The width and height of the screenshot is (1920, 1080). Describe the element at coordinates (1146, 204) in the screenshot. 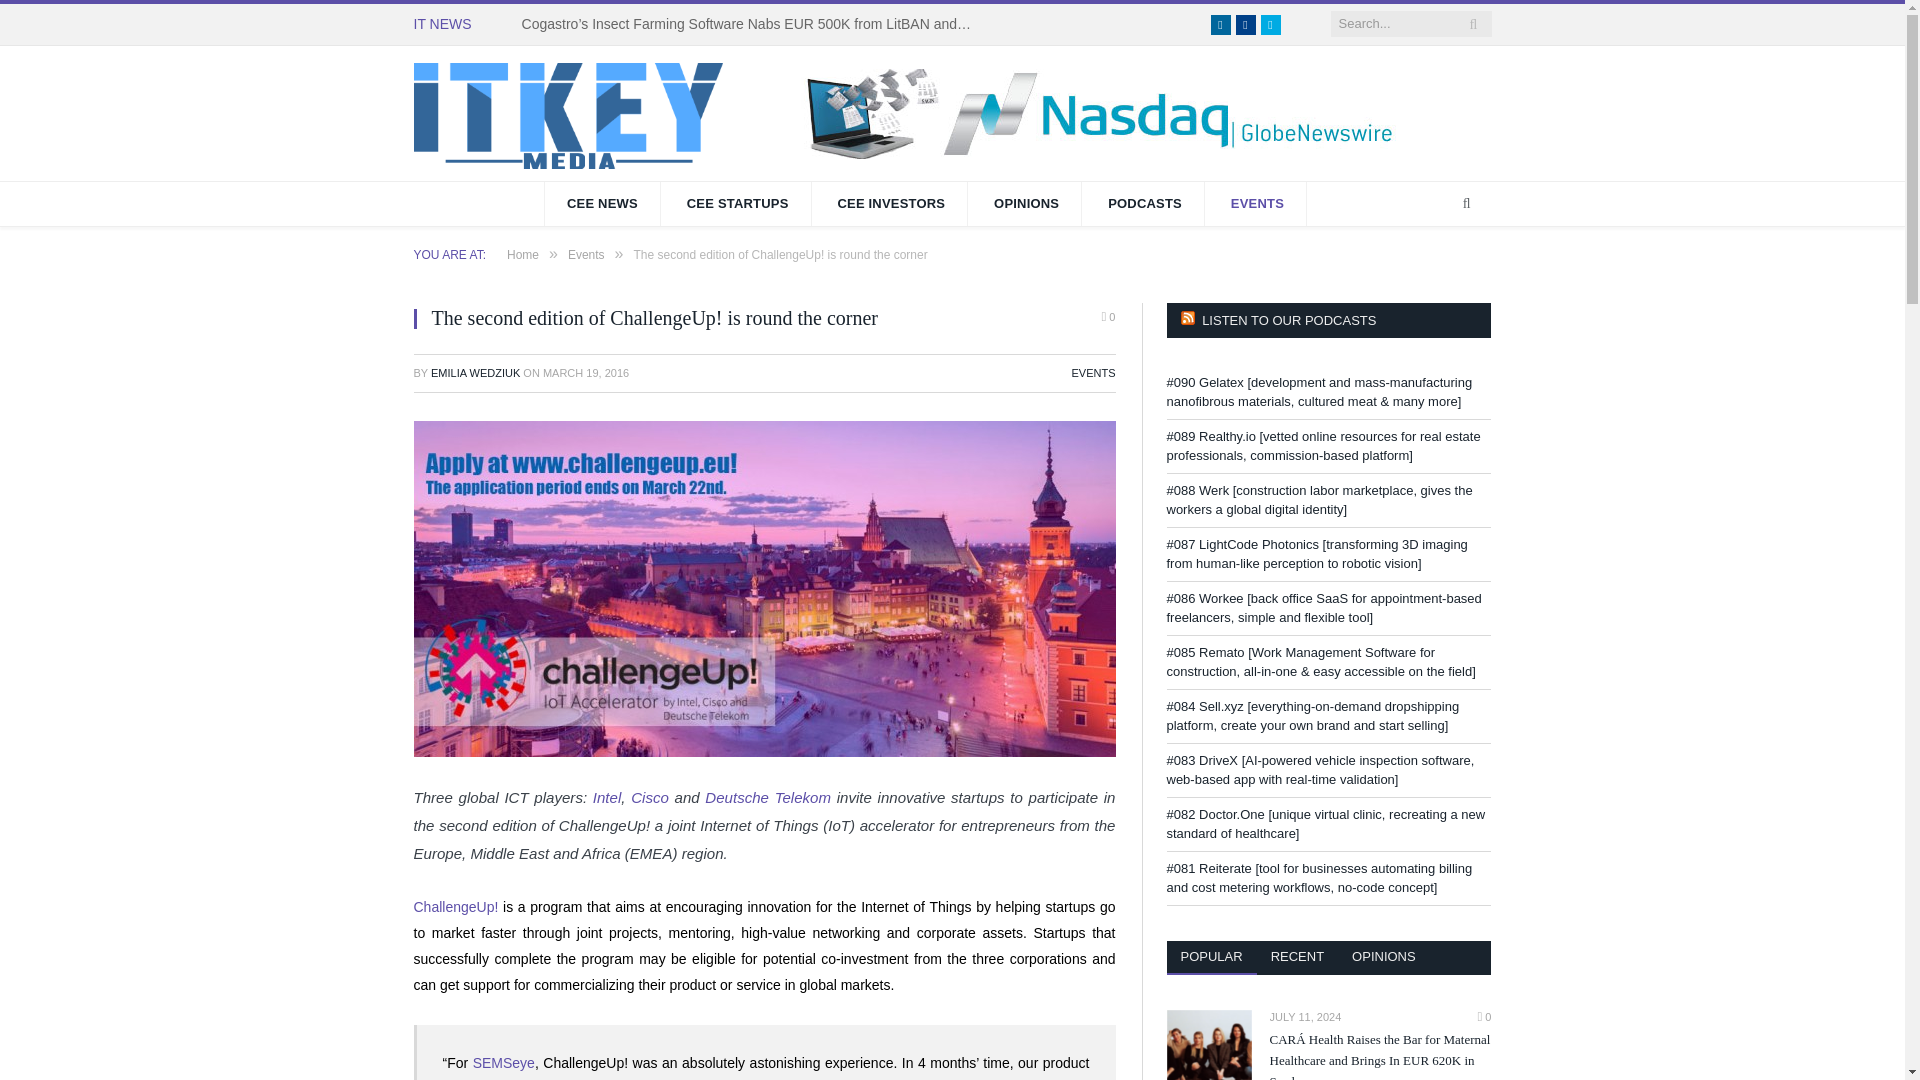

I see `PODCASTS` at that location.